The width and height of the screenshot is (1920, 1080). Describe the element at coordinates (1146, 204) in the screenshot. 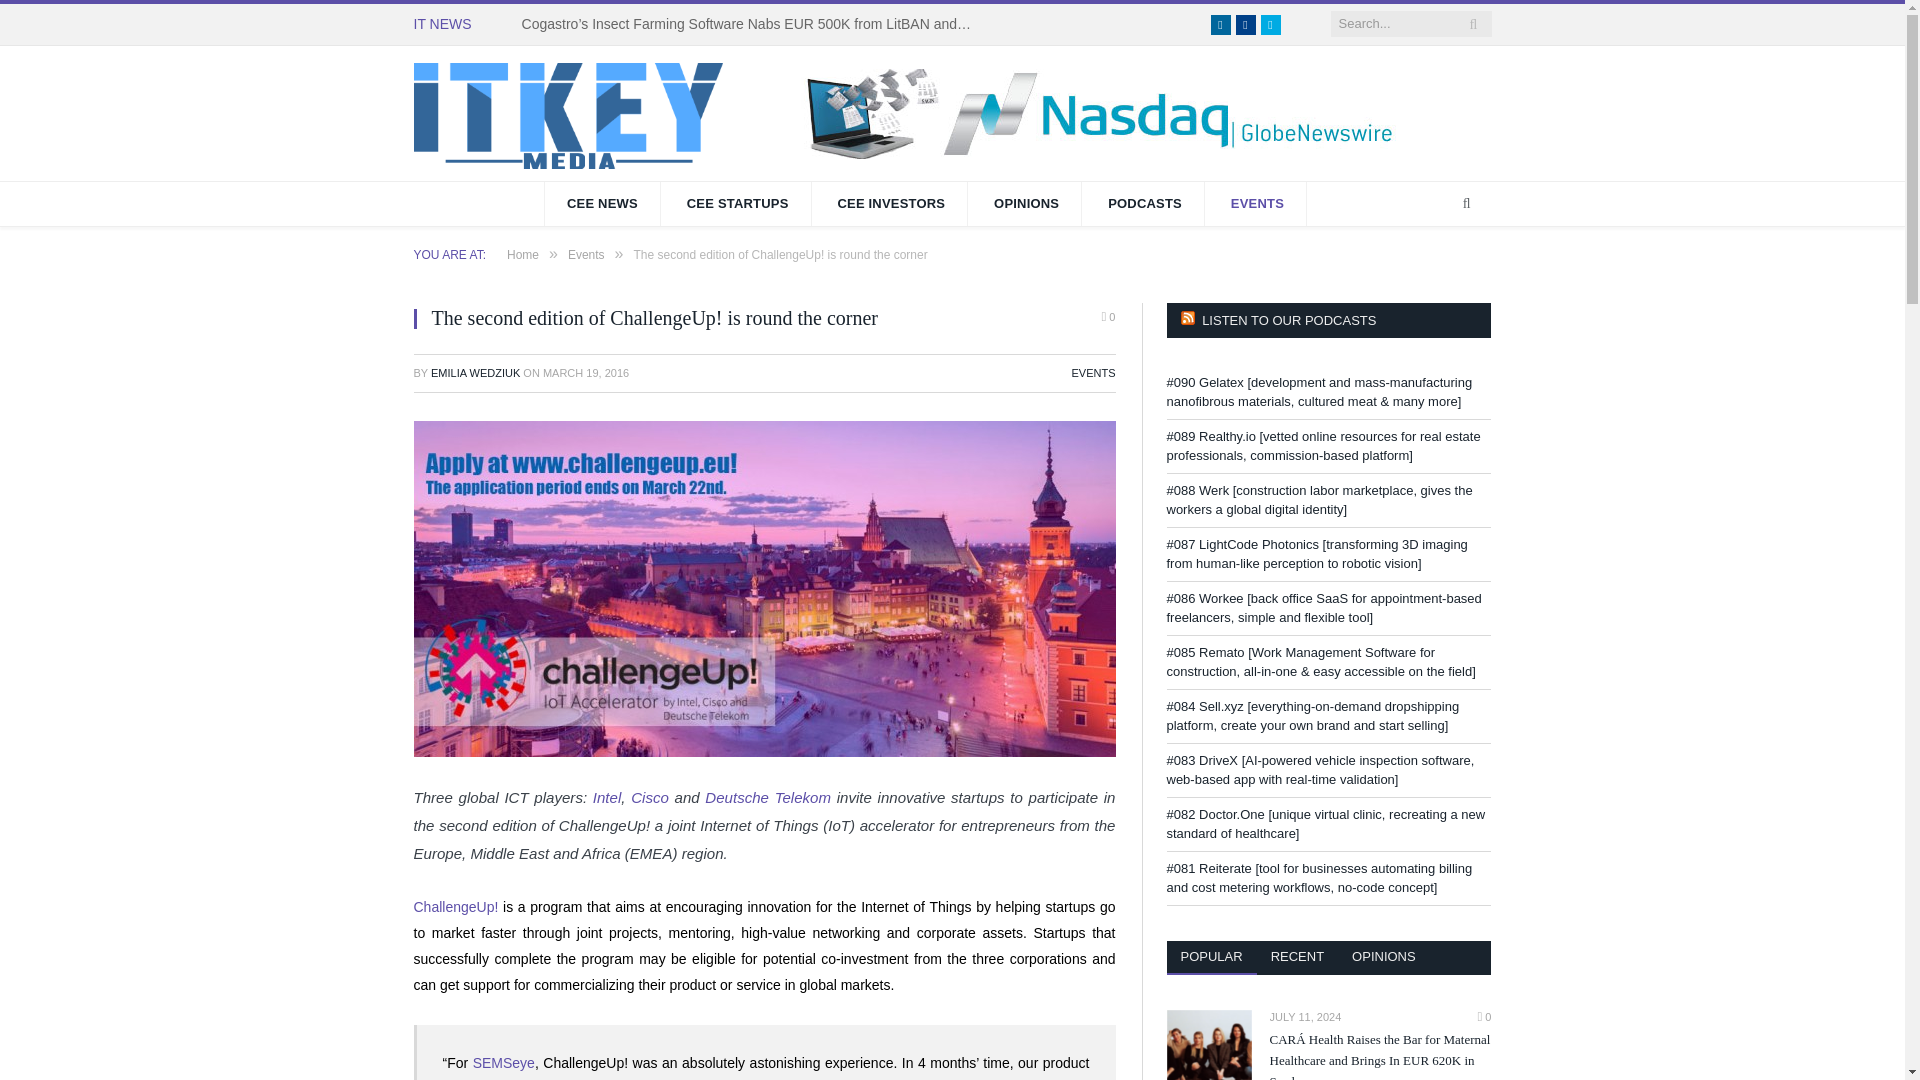

I see `PODCASTS` at that location.